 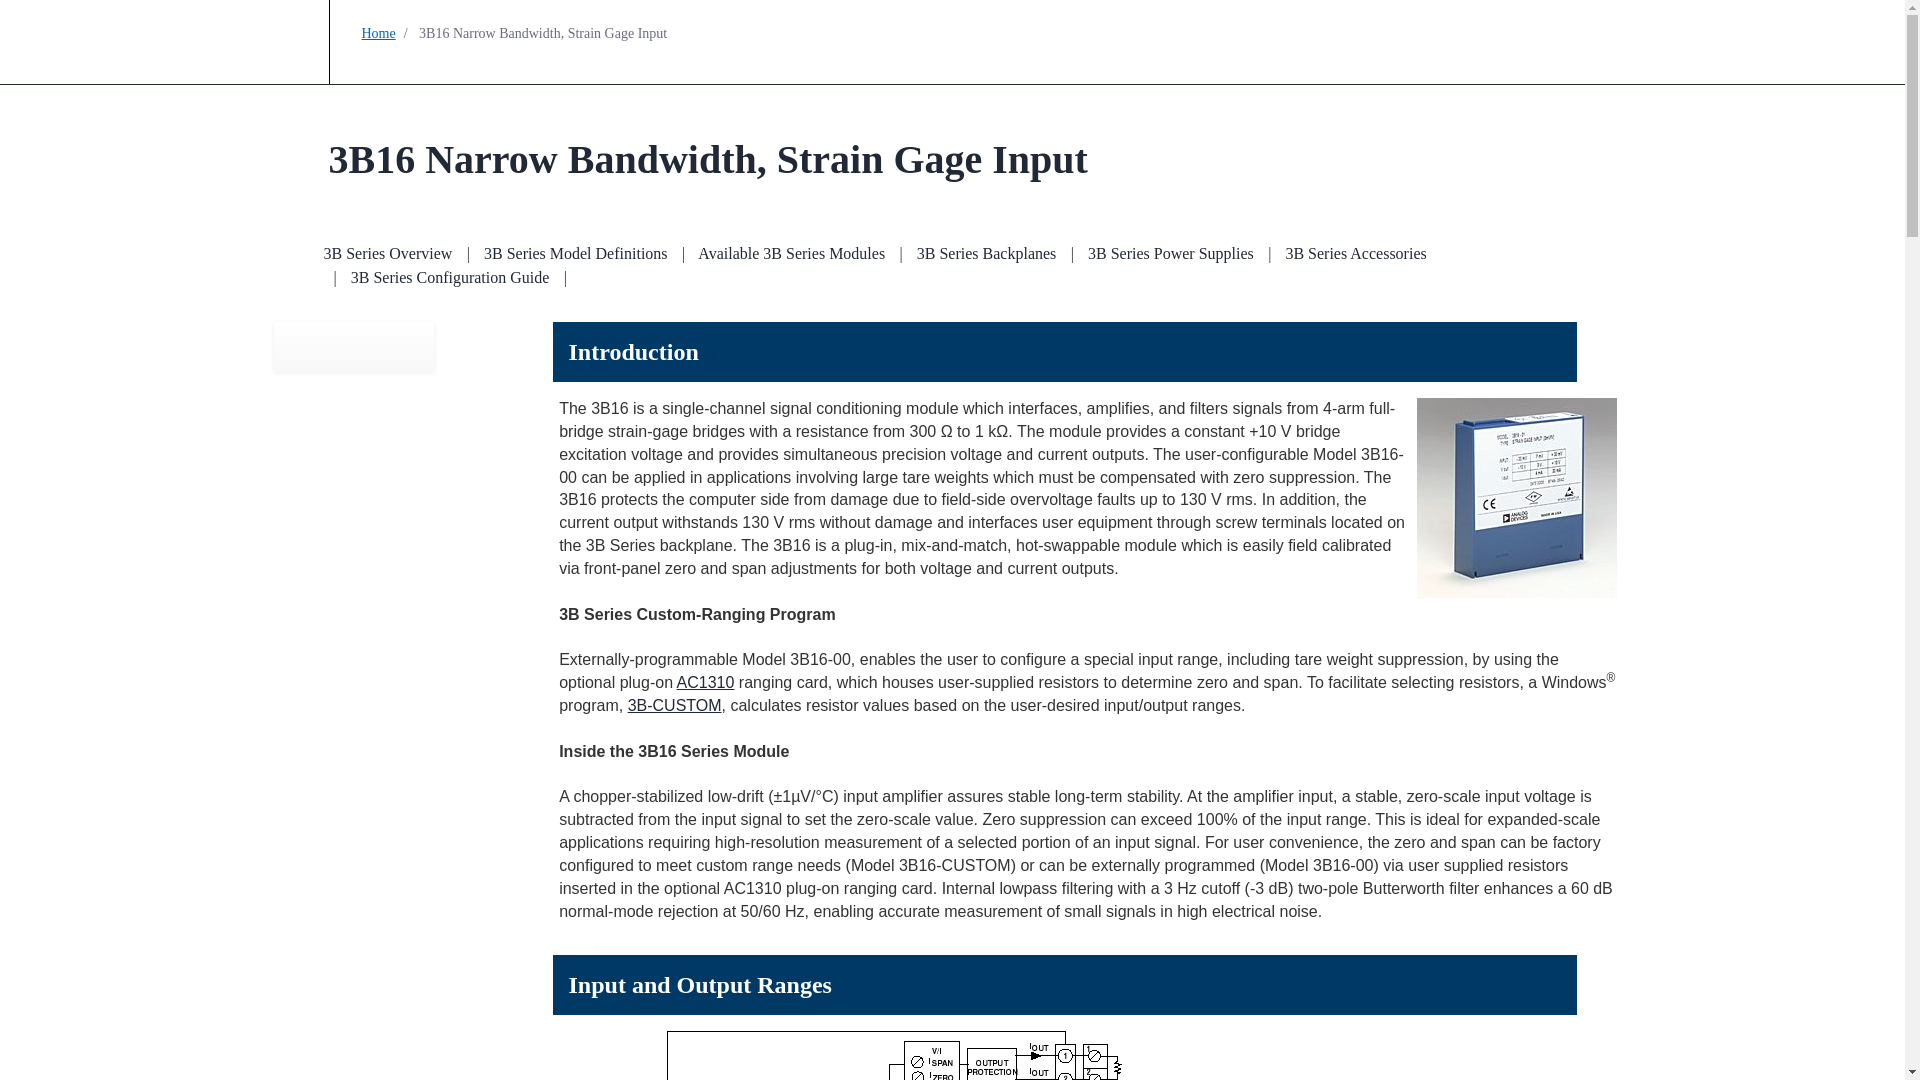 I want to click on Home, so click(x=378, y=33).